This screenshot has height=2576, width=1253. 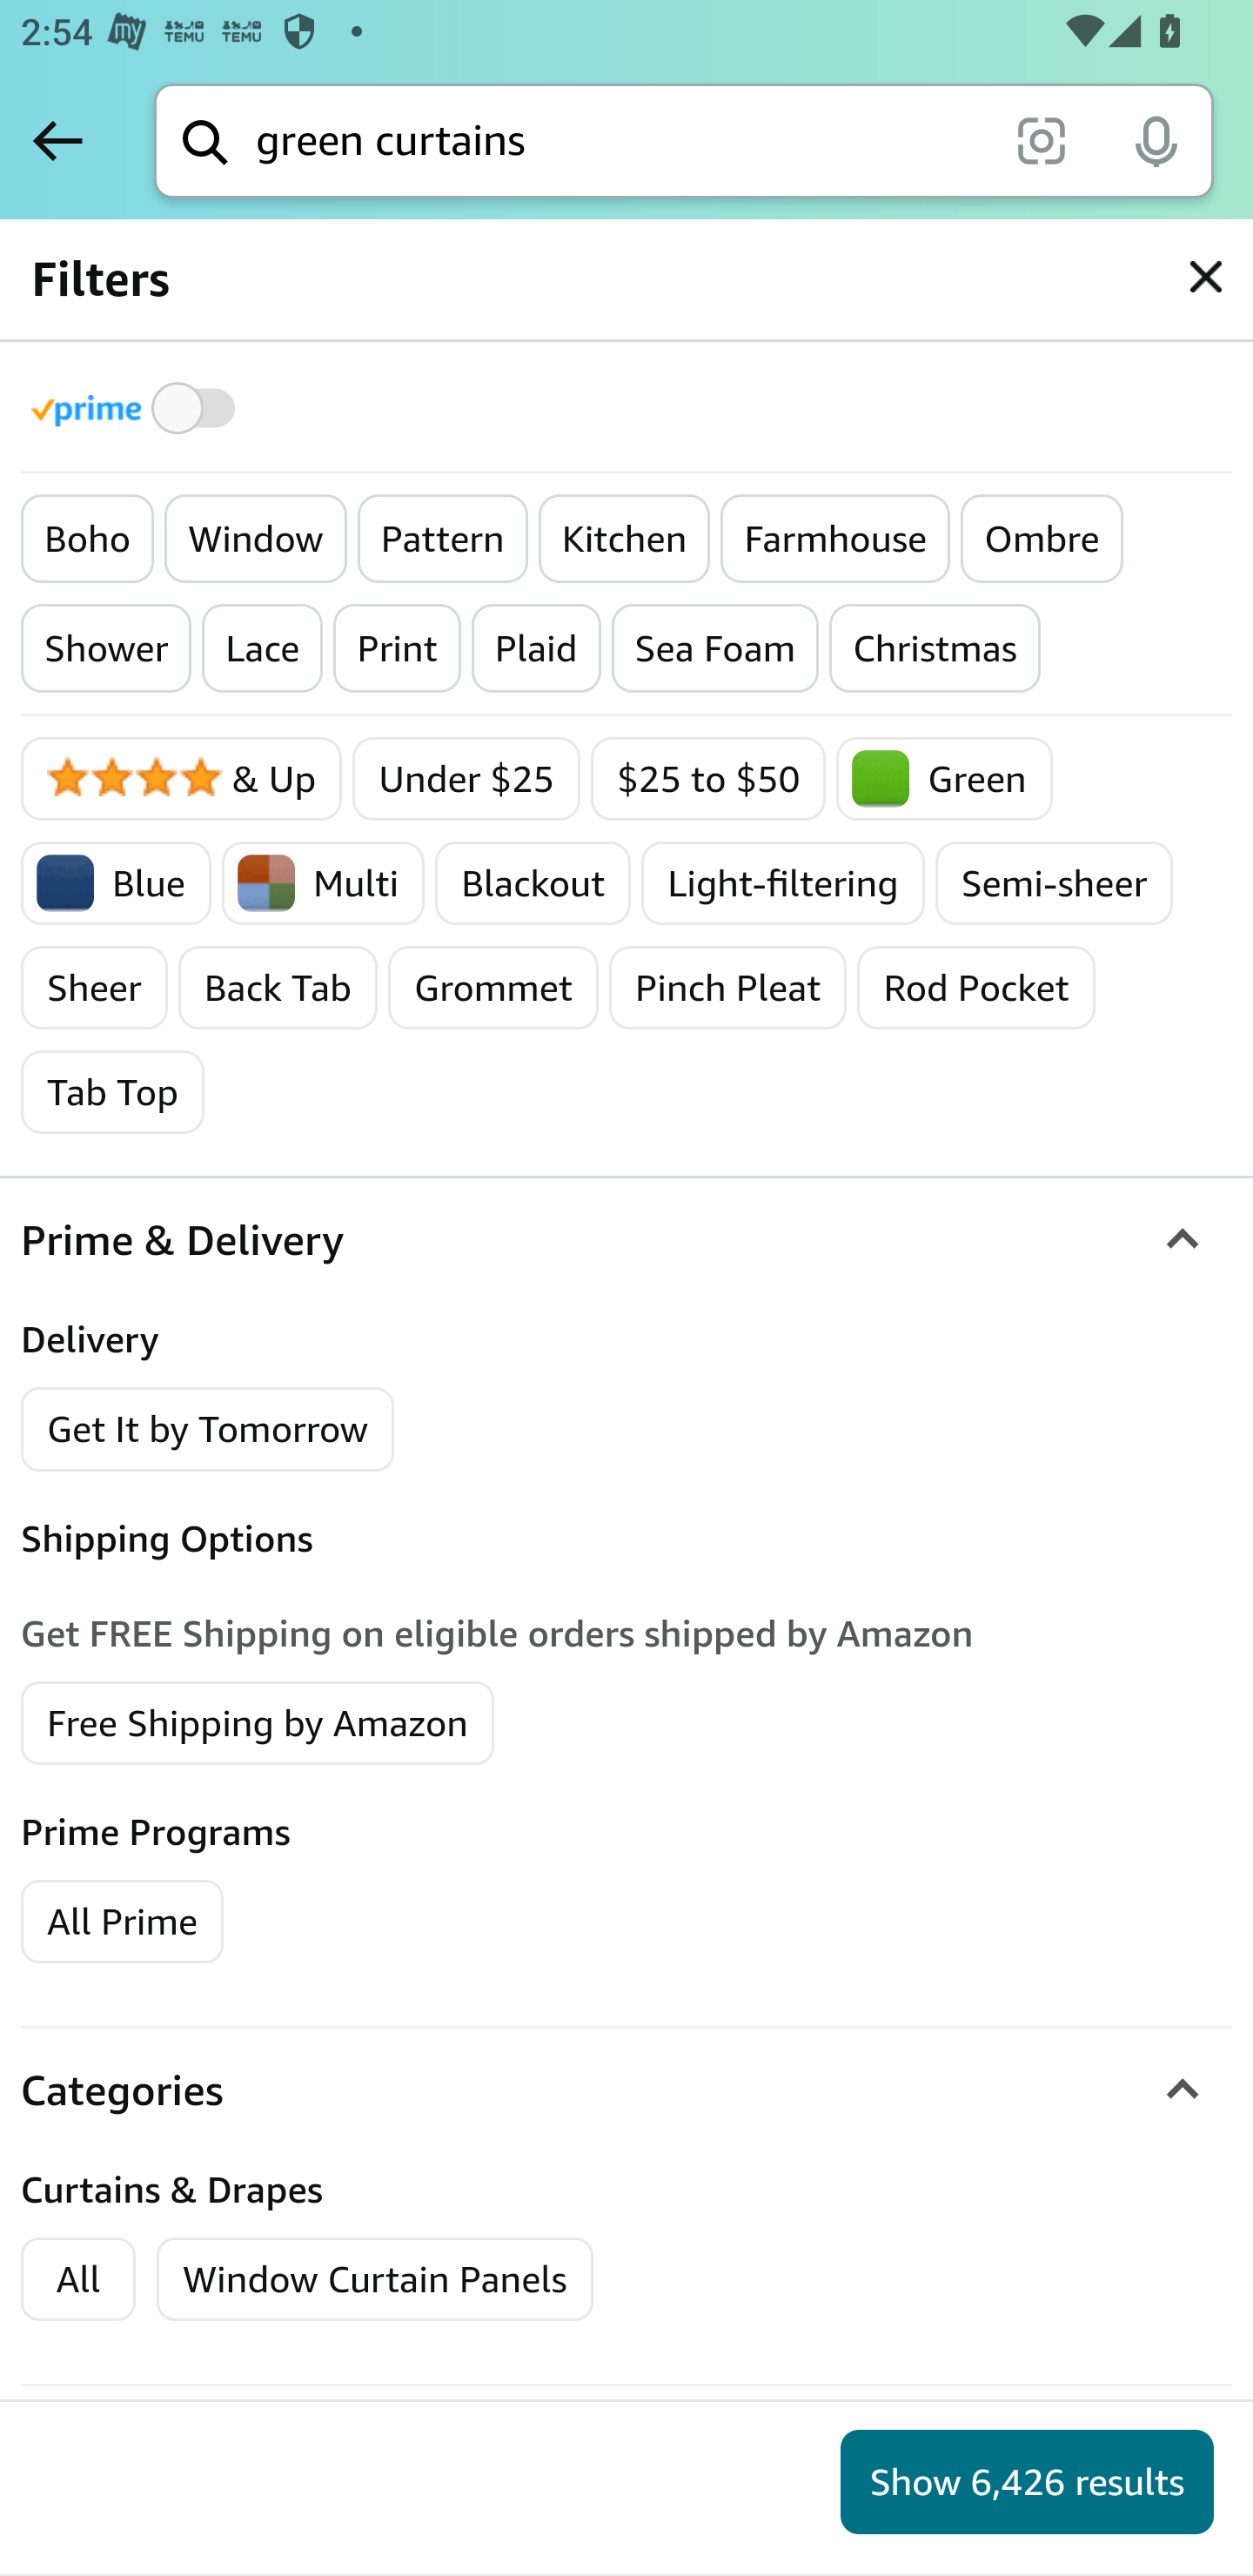 I want to click on Get It by Tomorrow, so click(x=209, y=1429).